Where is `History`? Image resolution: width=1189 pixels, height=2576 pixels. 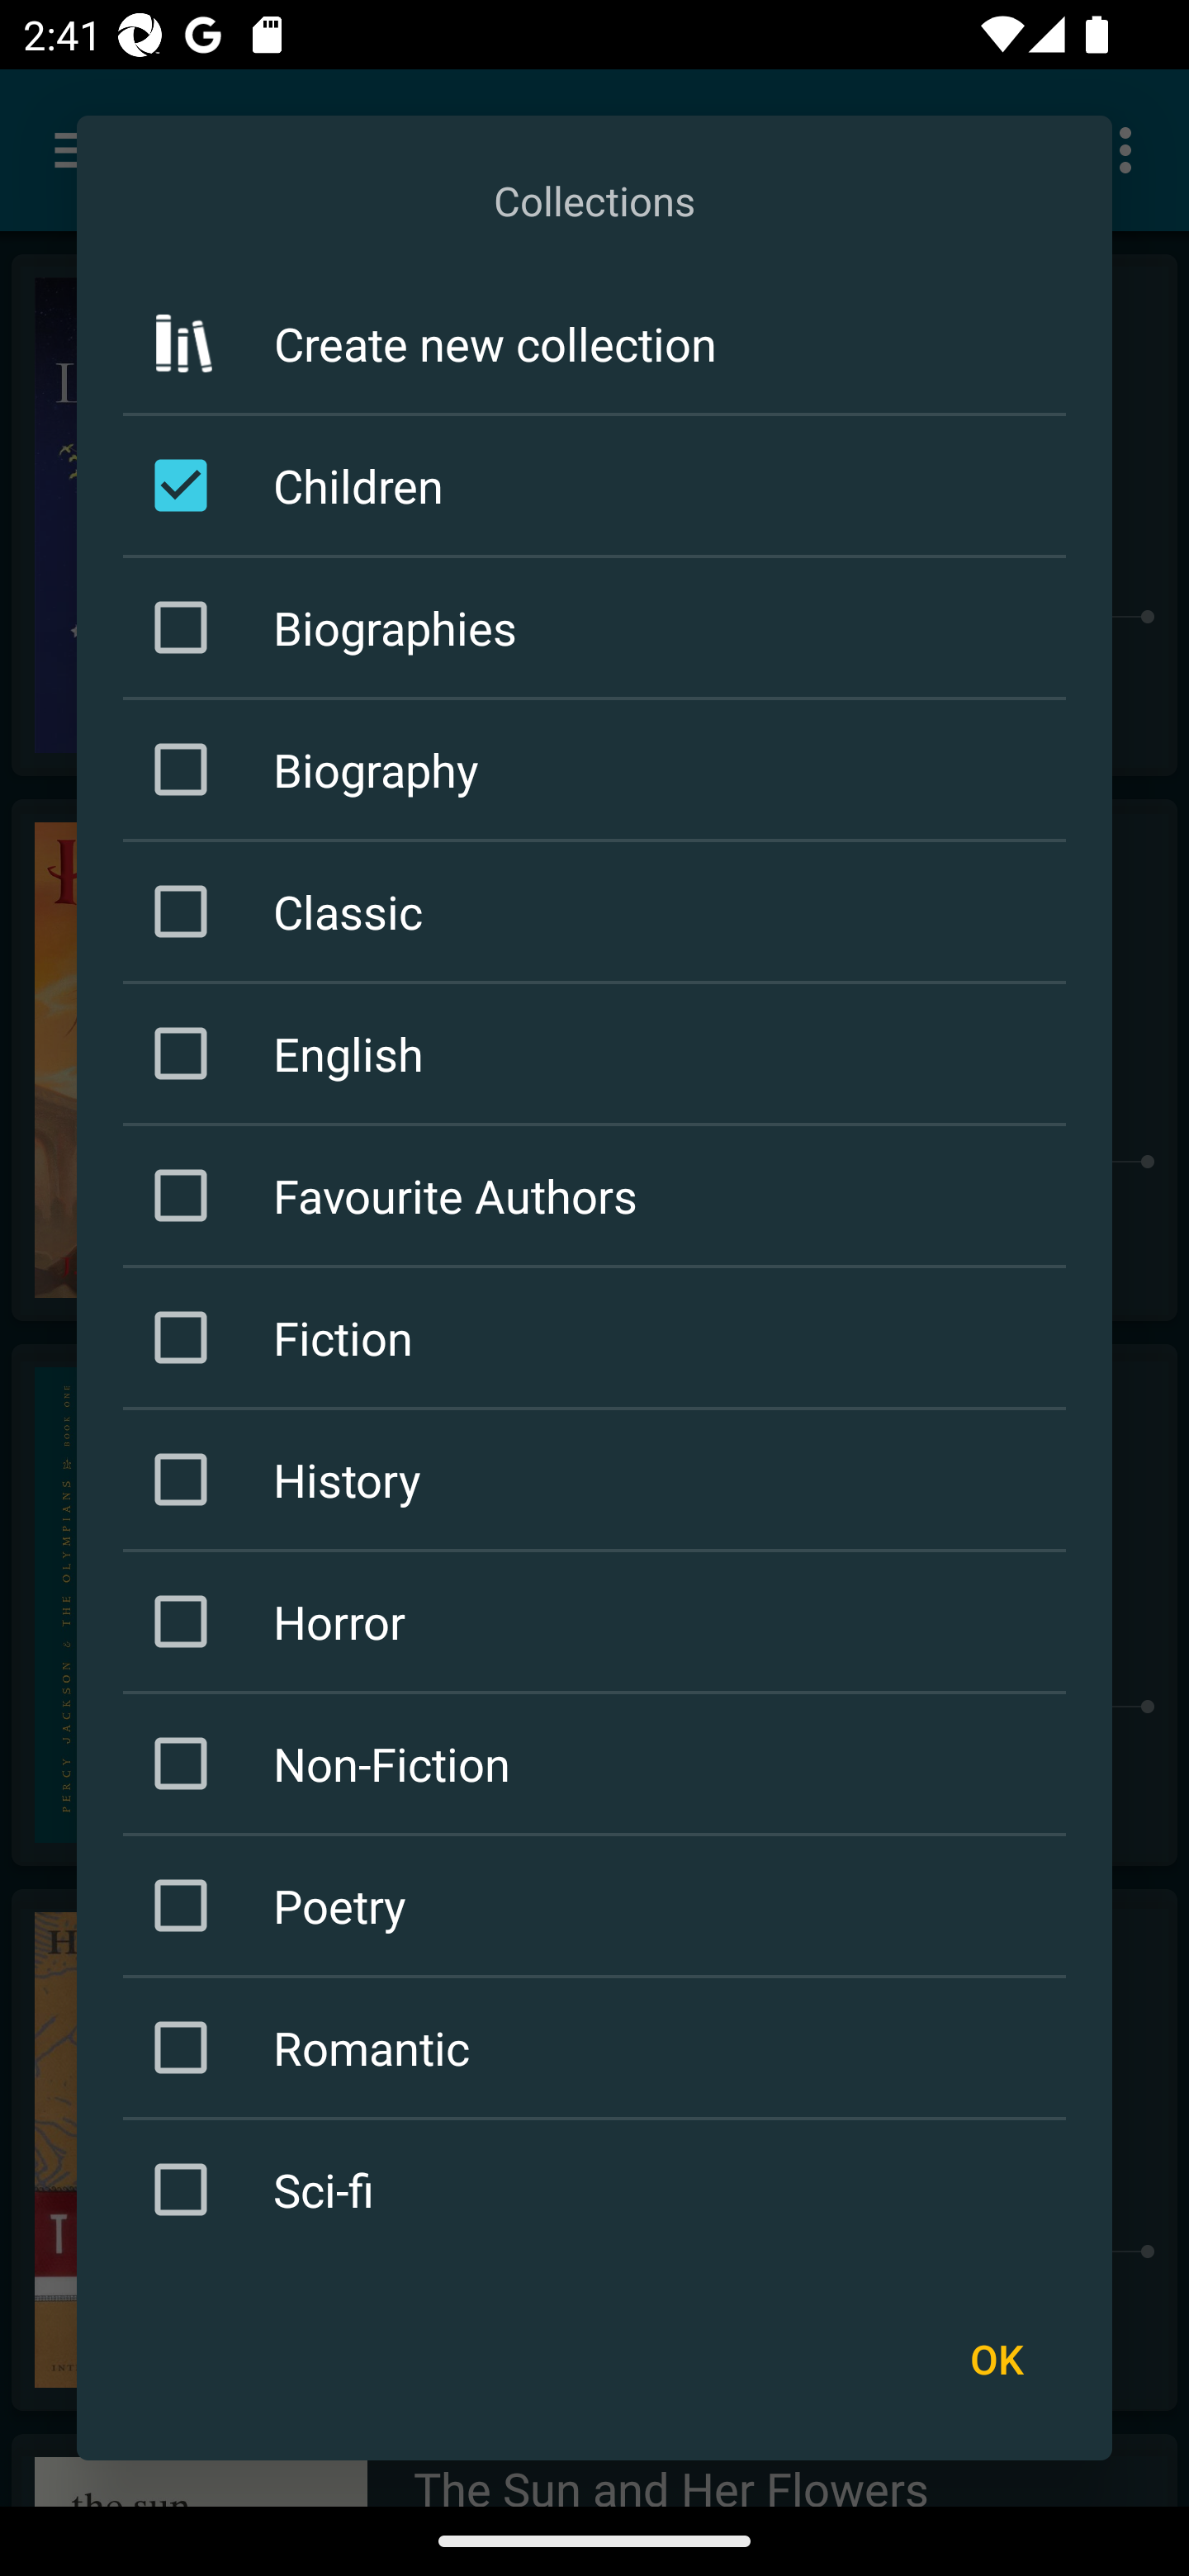 History is located at coordinates (599, 1478).